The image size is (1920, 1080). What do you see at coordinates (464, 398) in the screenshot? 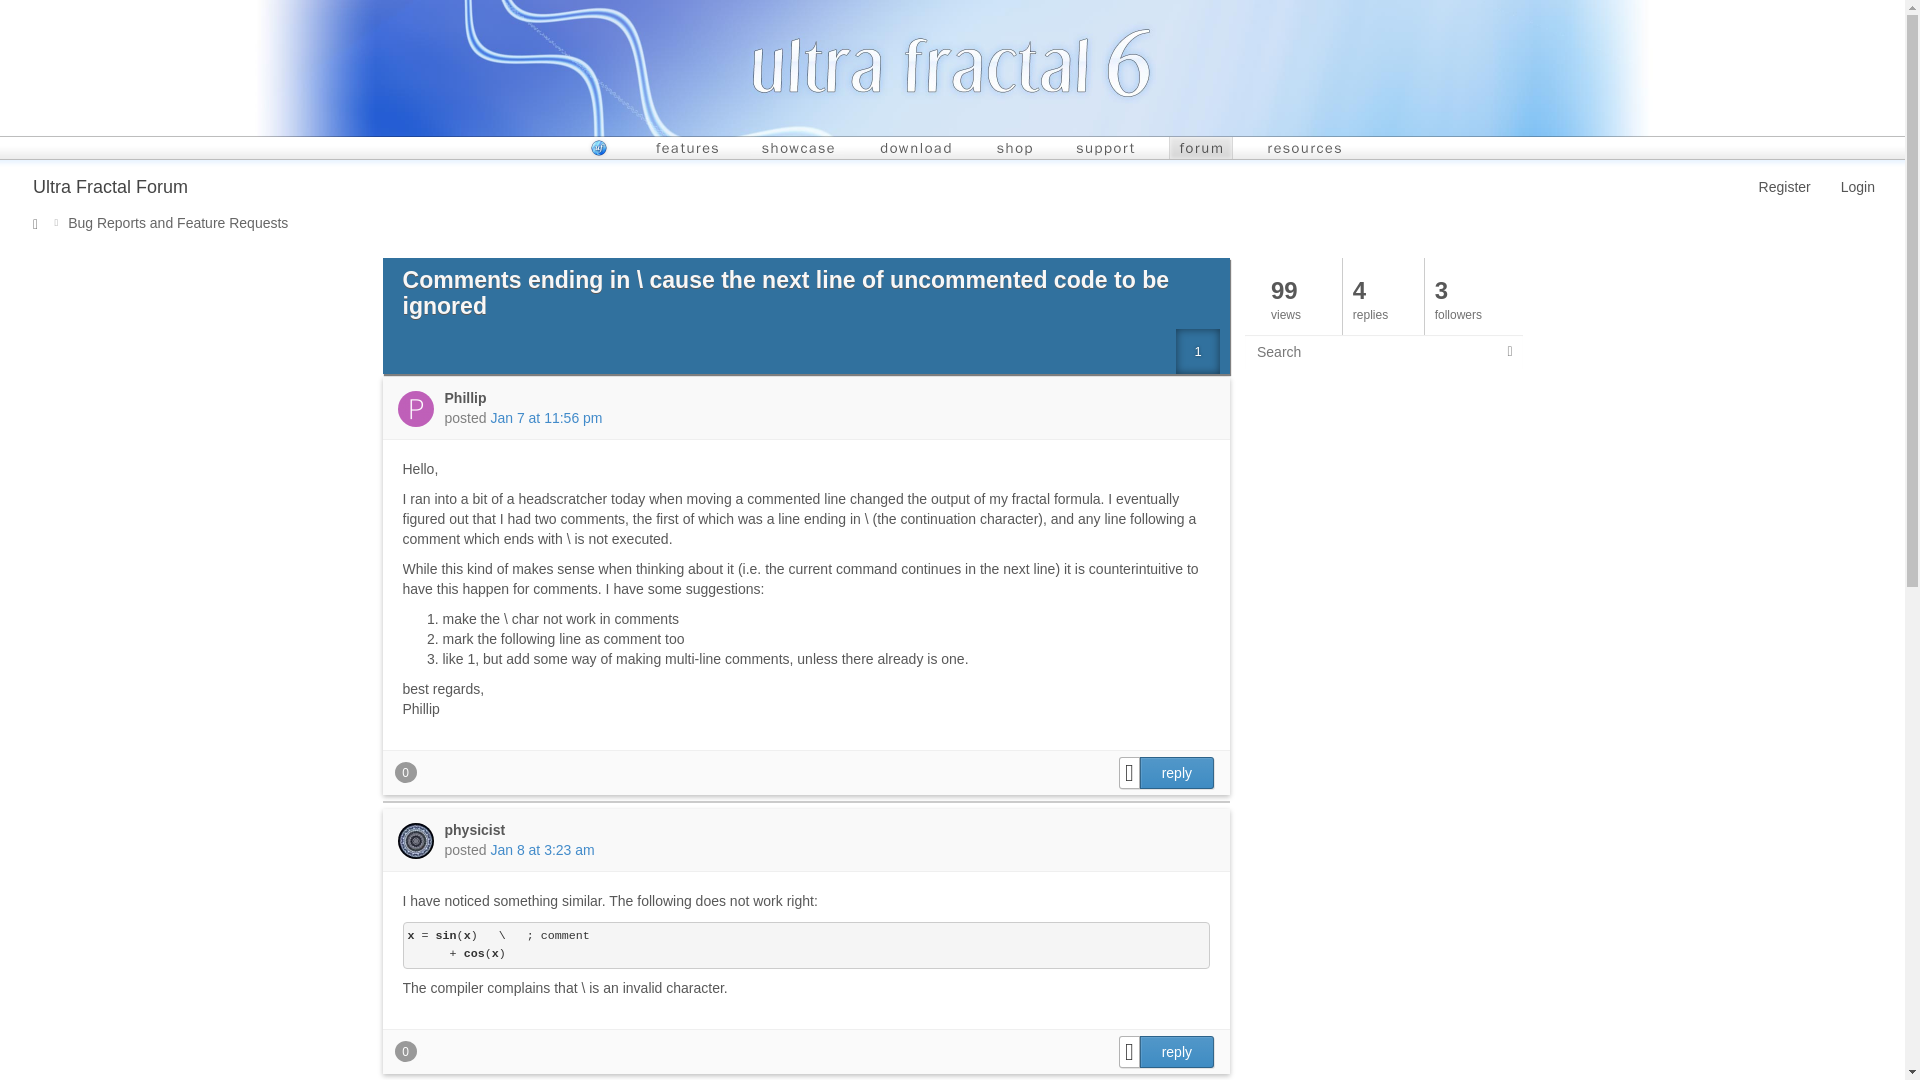
I see `Phillip` at bounding box center [464, 398].